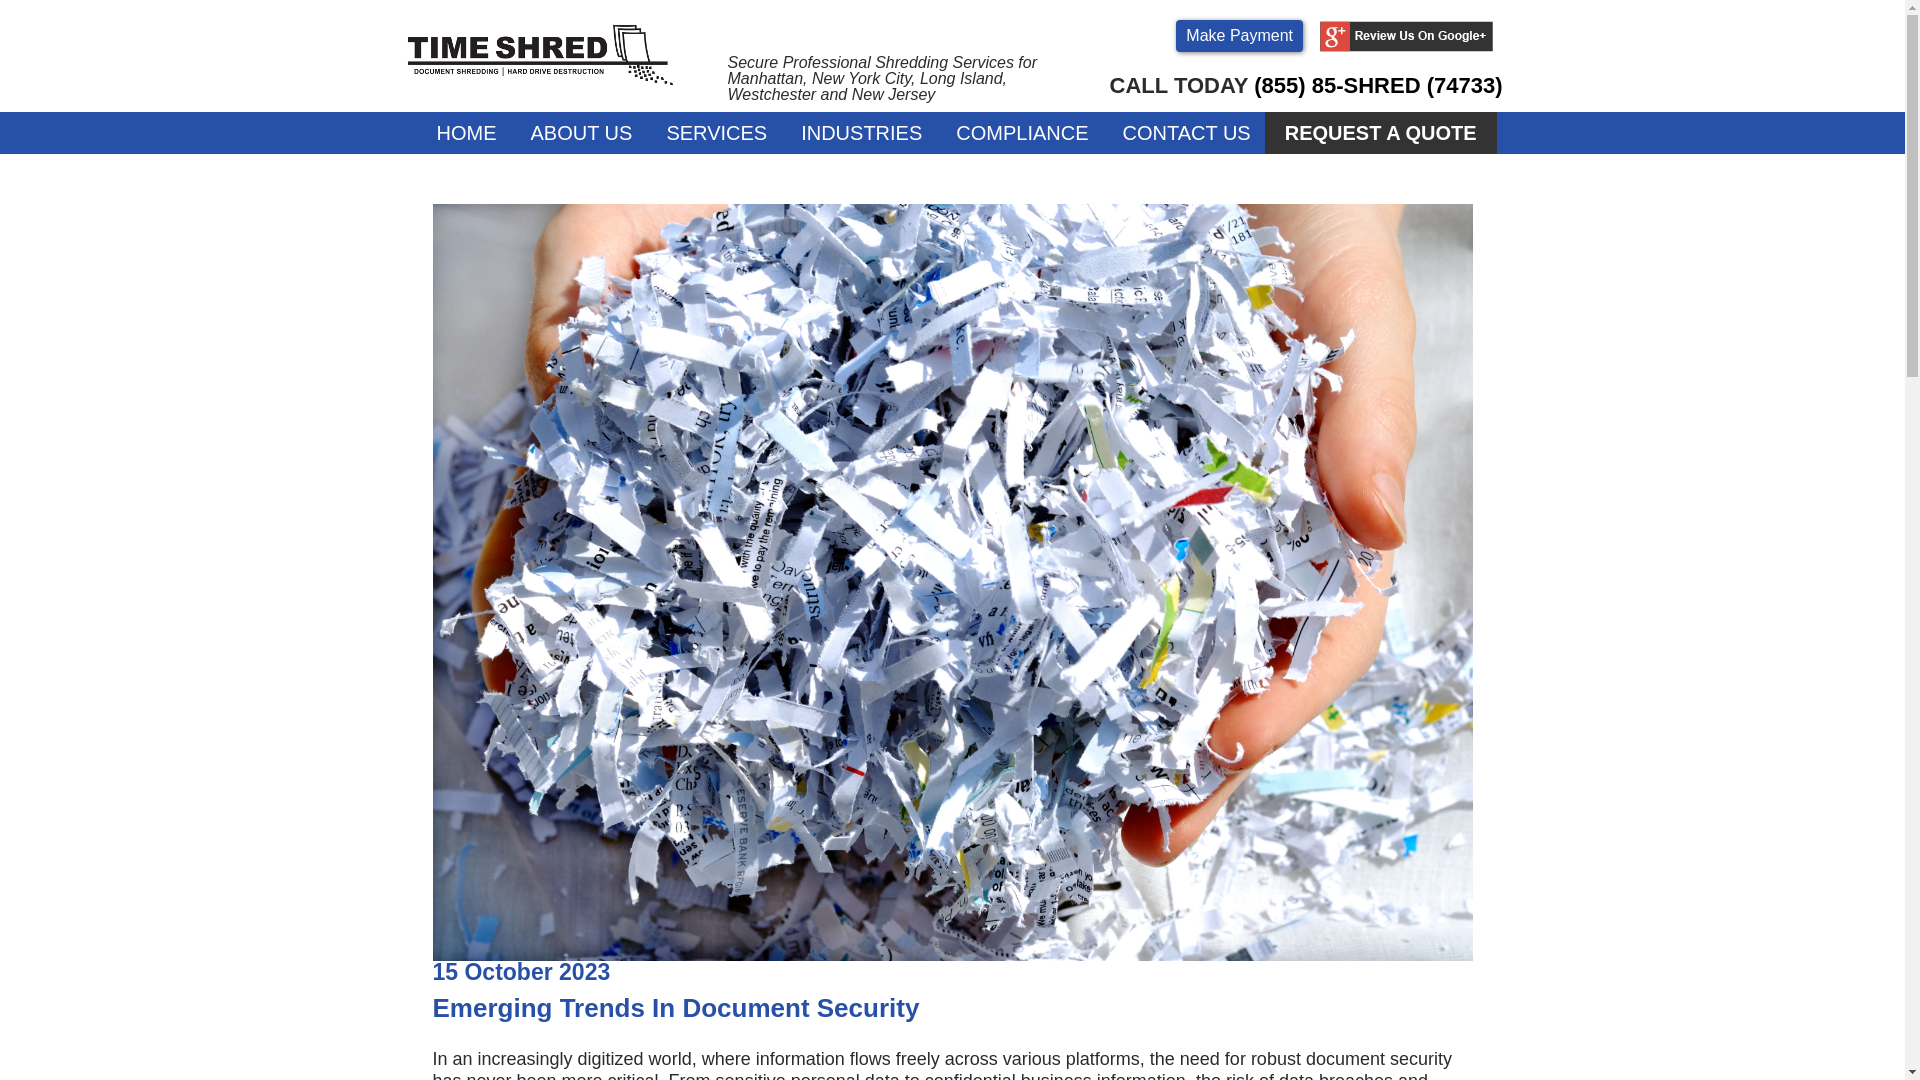  Describe the element at coordinates (1406, 46) in the screenshot. I see `Leave a Google Review` at that location.